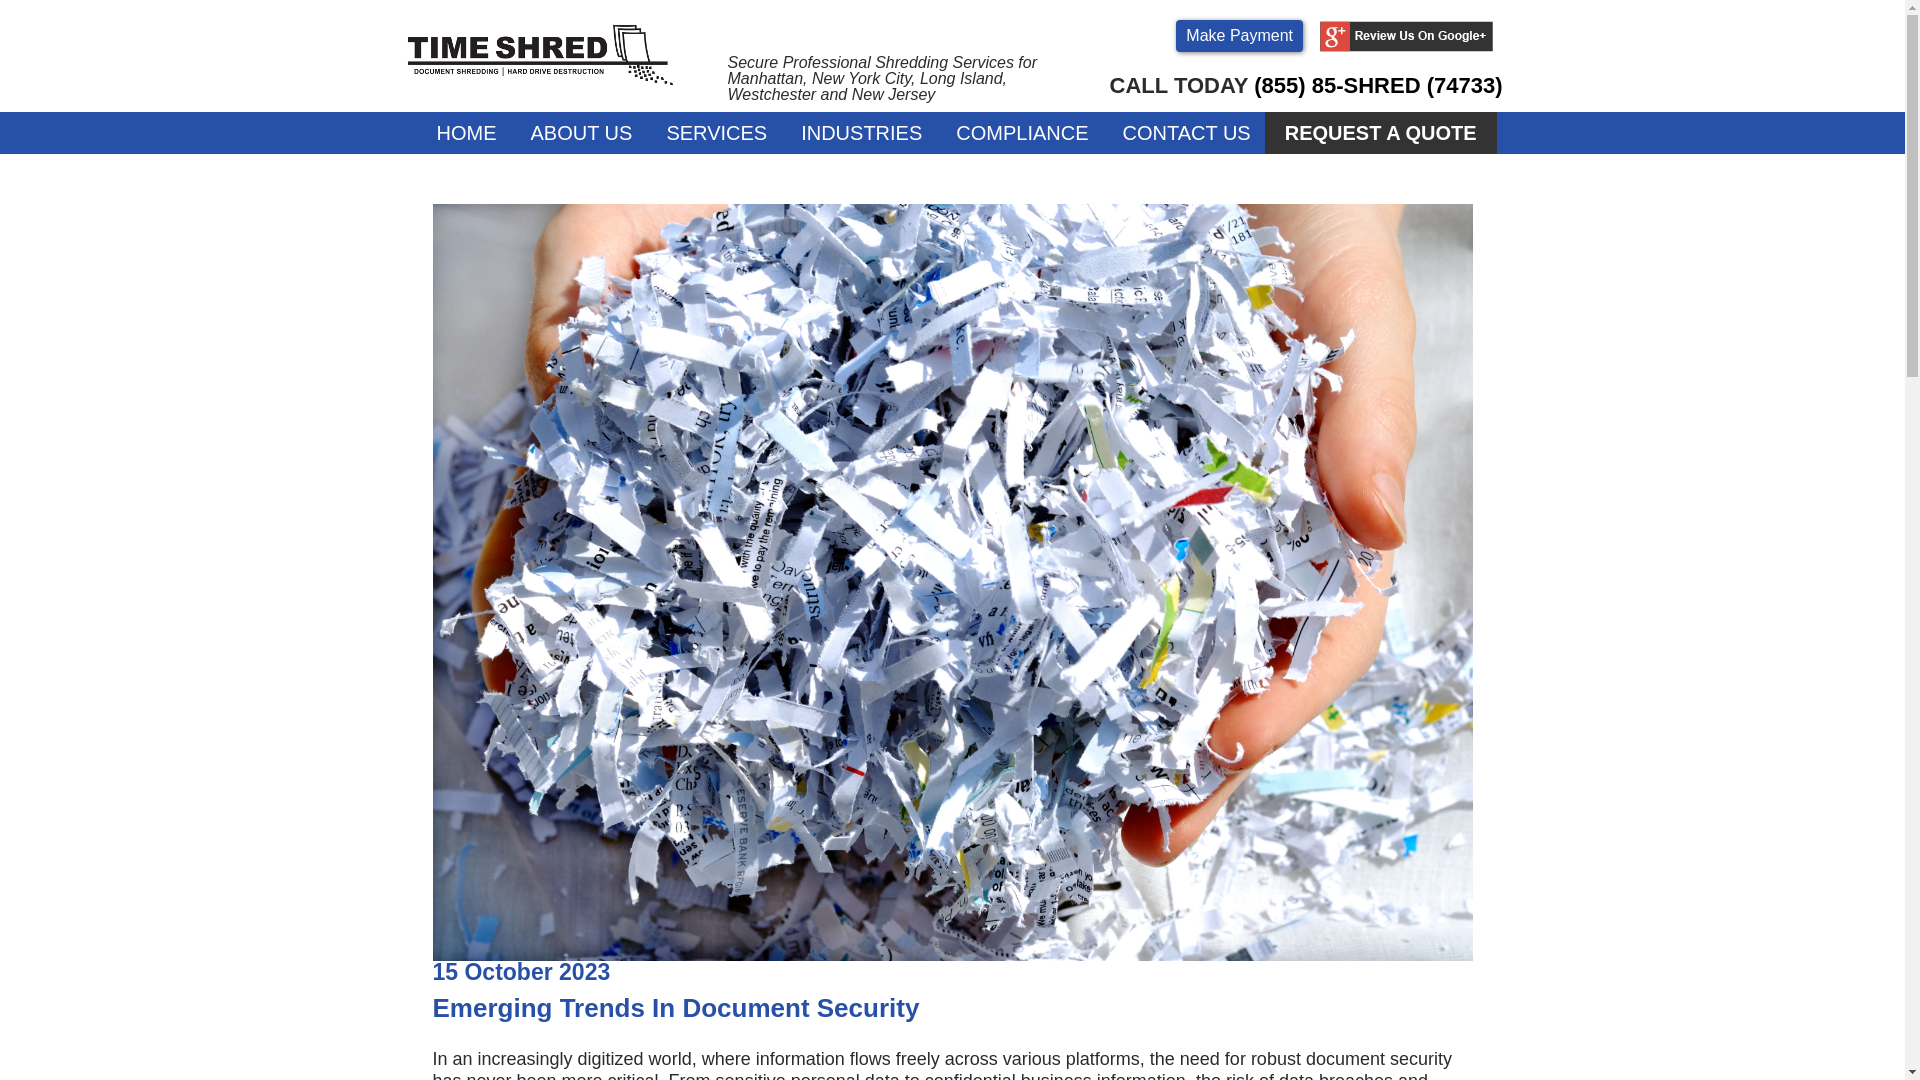  Describe the element at coordinates (1406, 46) in the screenshot. I see `Leave a Google Review` at that location.